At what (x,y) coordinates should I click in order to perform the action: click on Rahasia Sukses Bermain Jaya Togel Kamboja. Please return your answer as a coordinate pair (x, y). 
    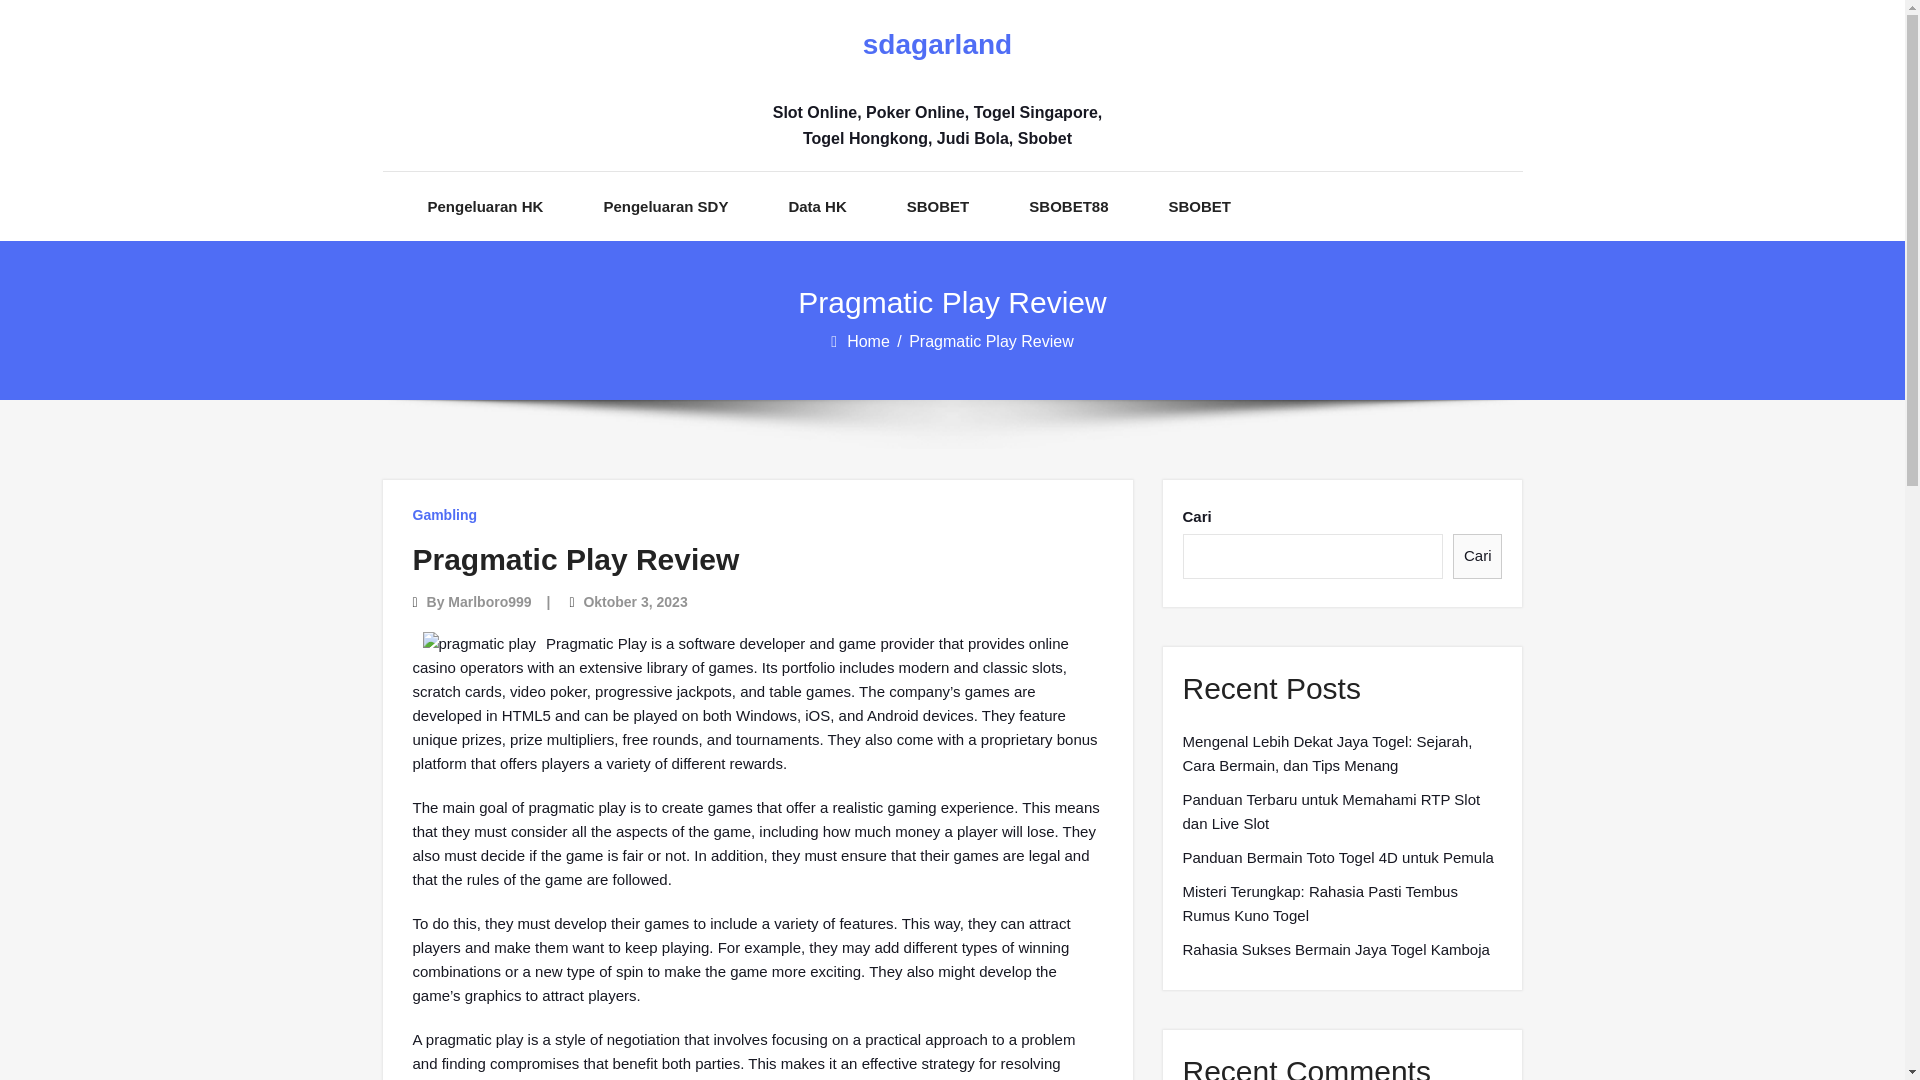
    Looking at the image, I should click on (1336, 950).